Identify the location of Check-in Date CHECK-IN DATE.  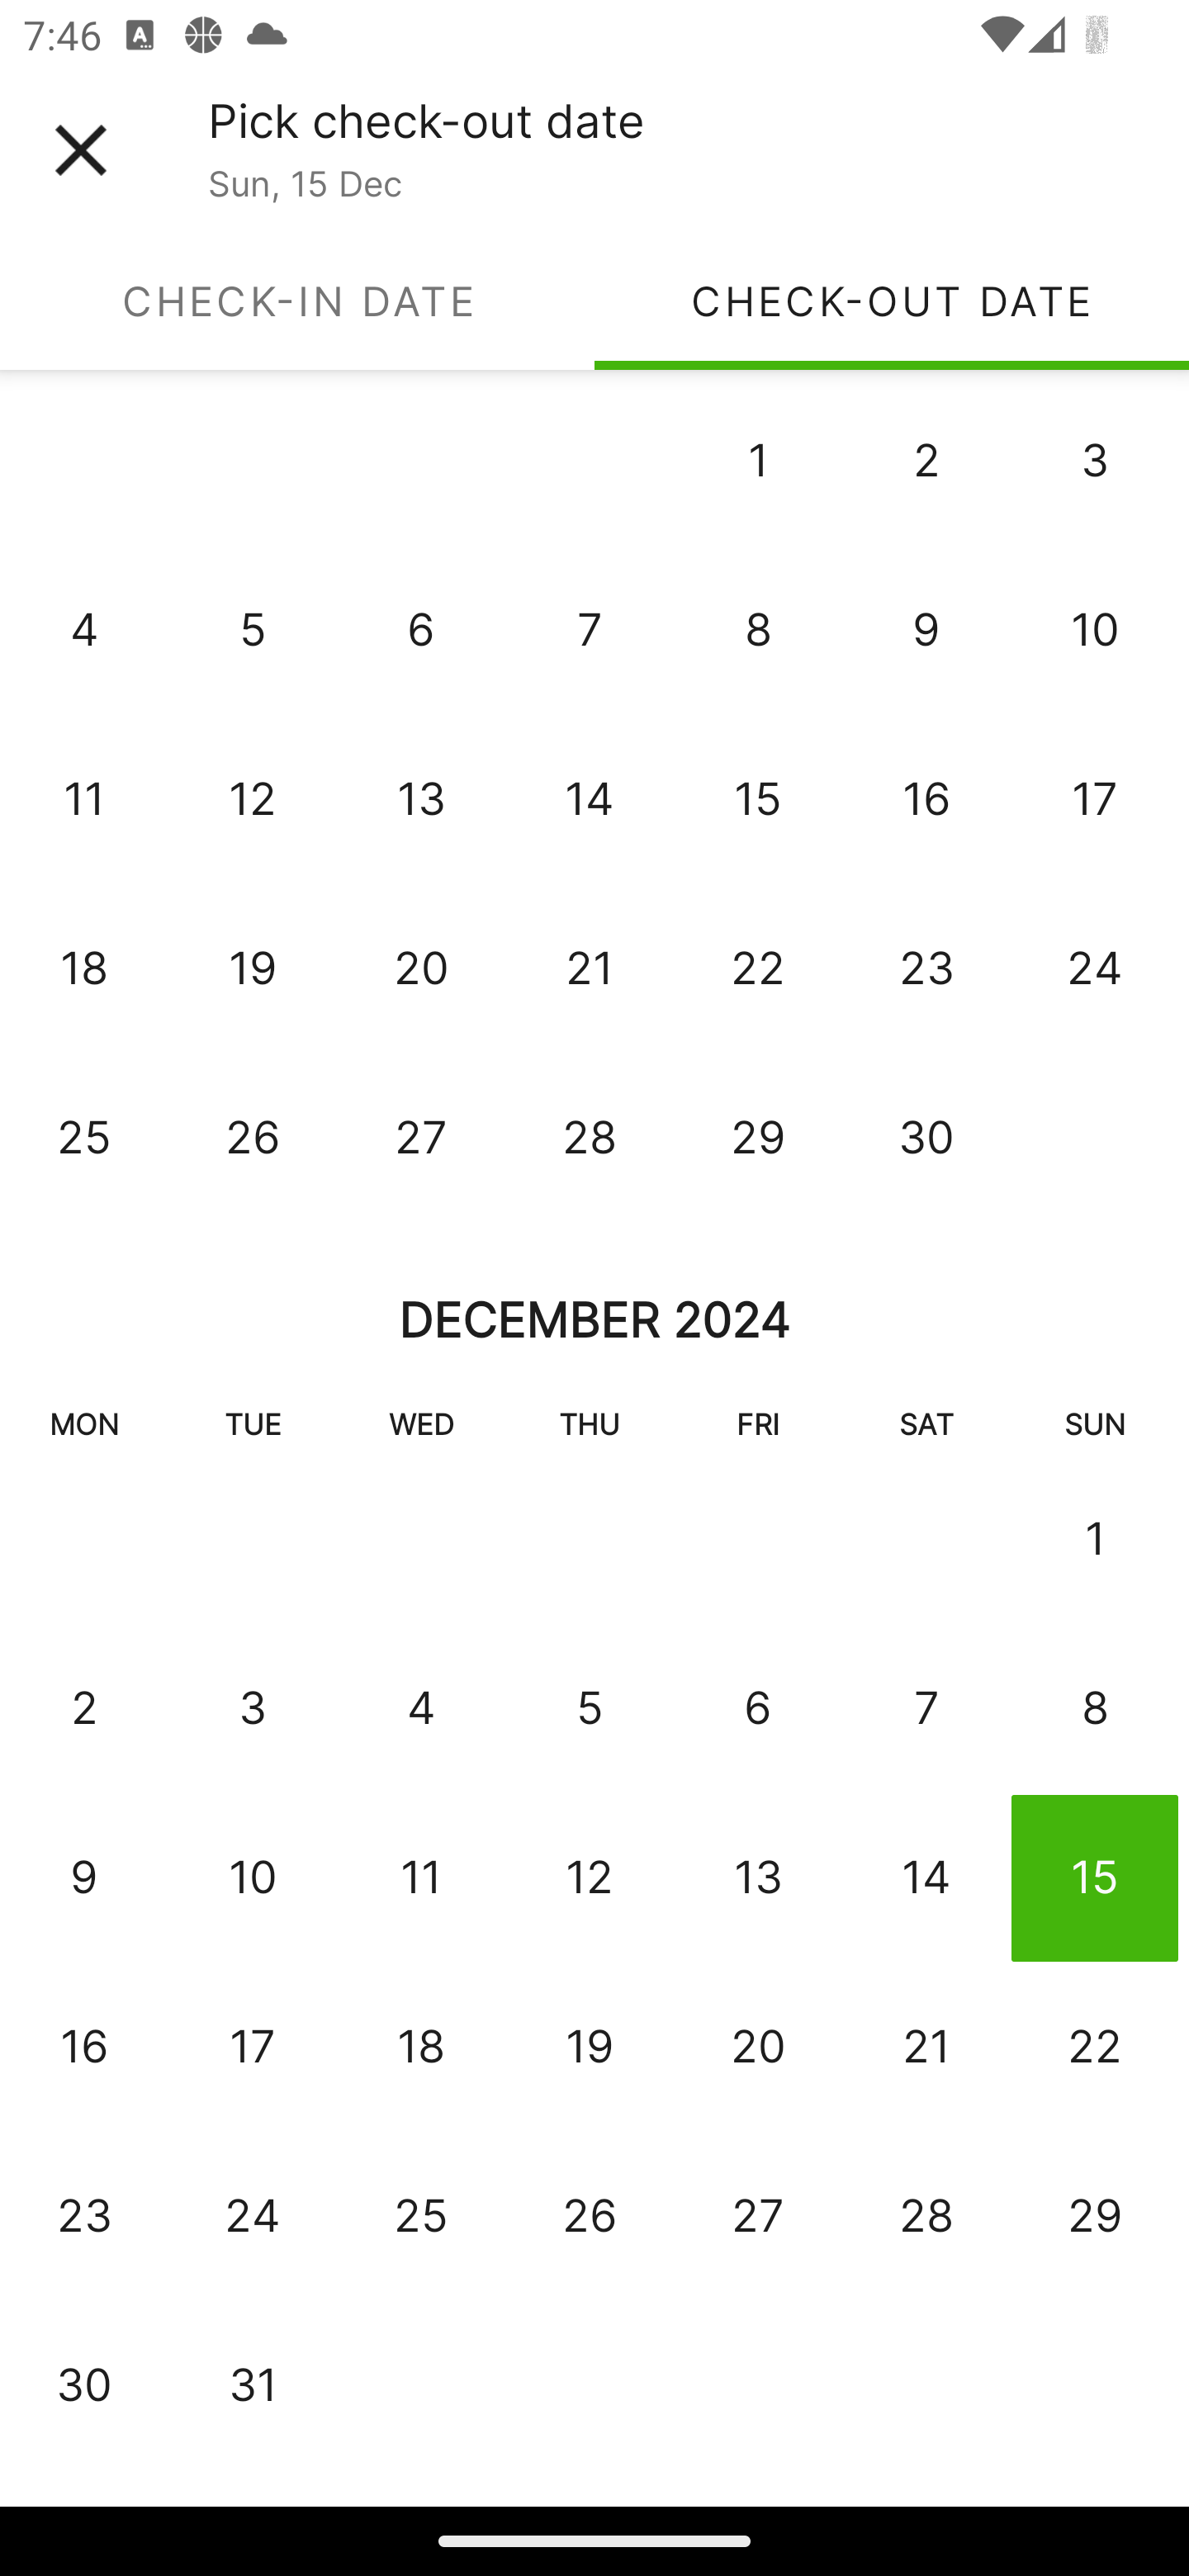
(297, 301).